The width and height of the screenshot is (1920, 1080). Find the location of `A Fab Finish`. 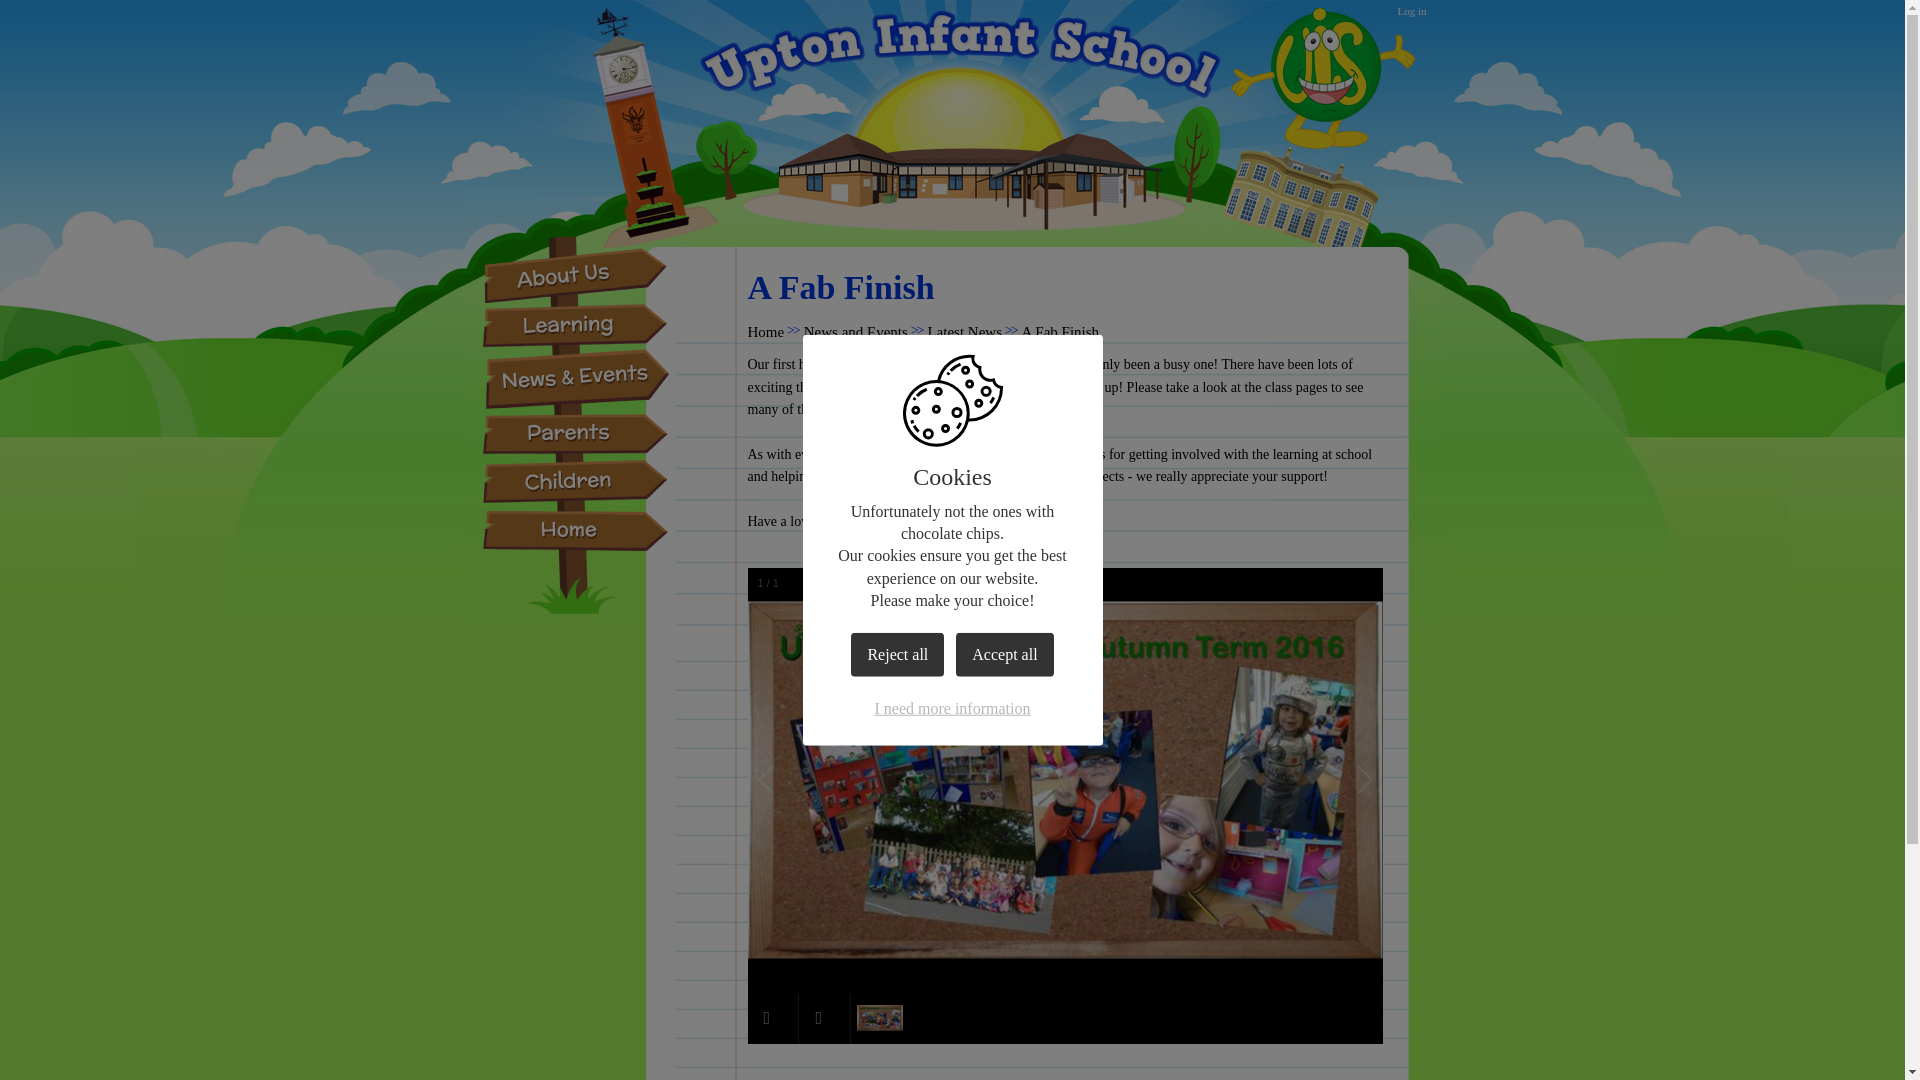

A Fab Finish is located at coordinates (1060, 332).